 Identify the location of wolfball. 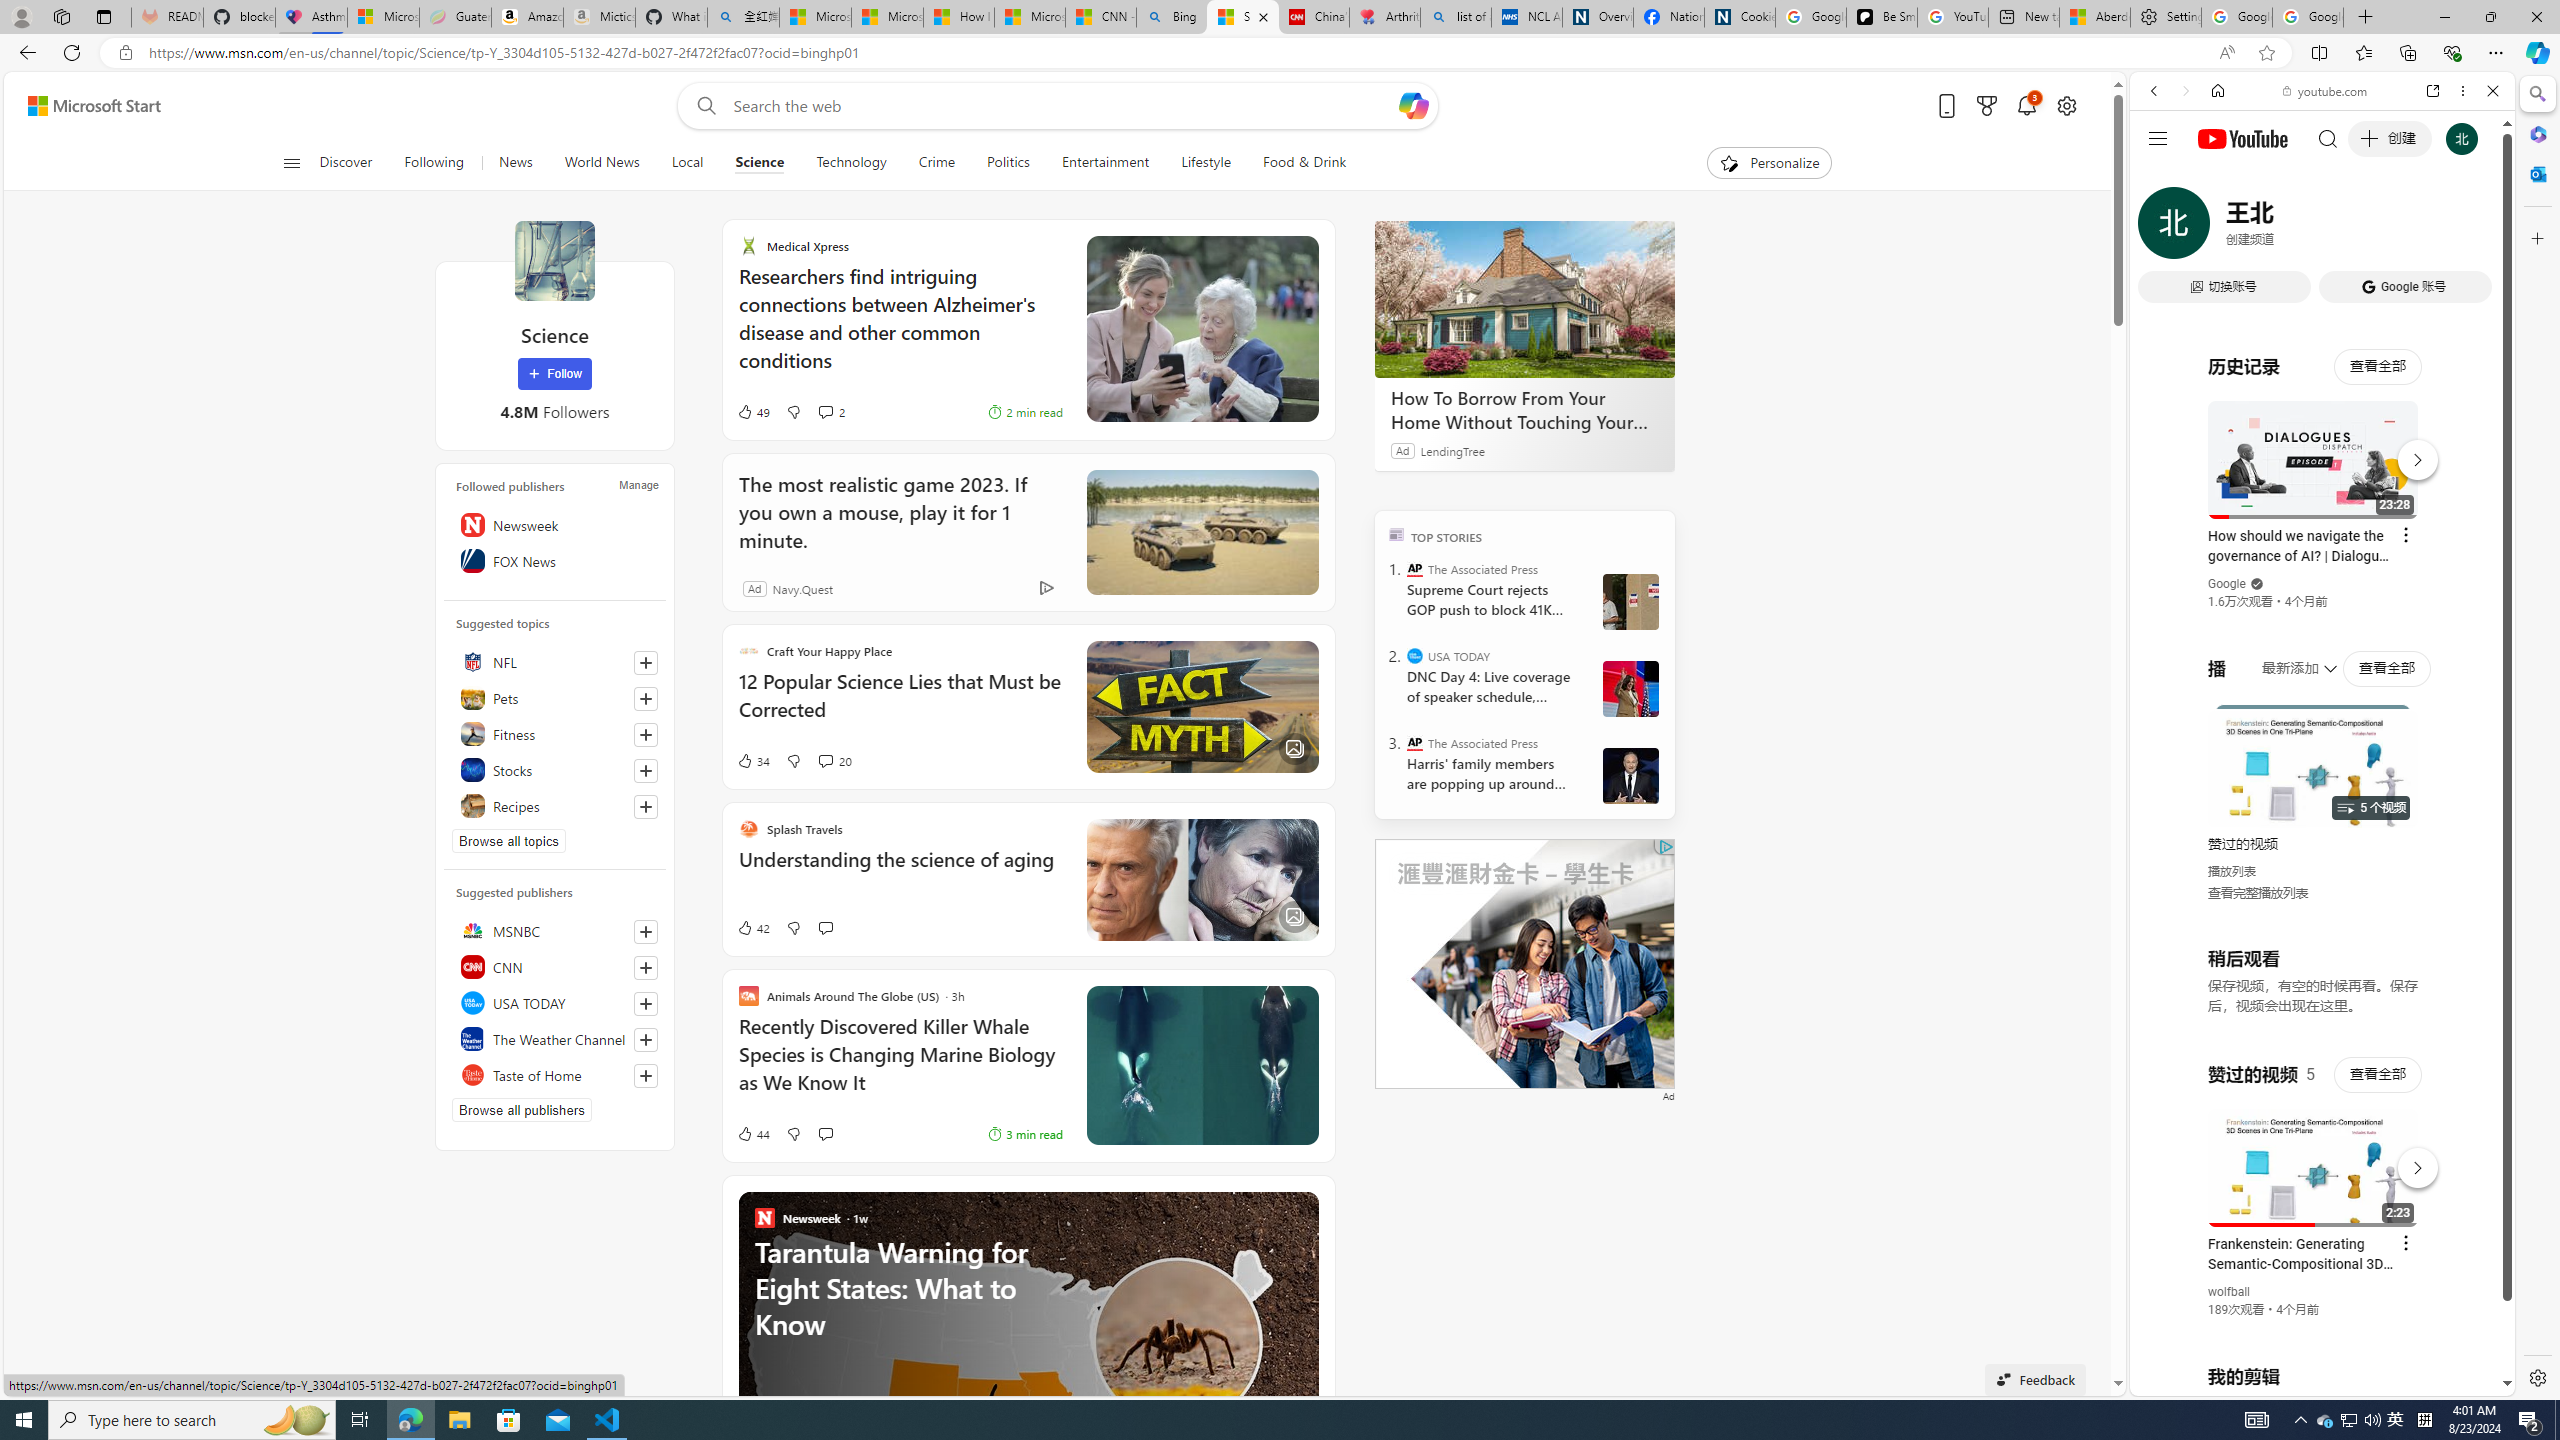
(2229, 1292).